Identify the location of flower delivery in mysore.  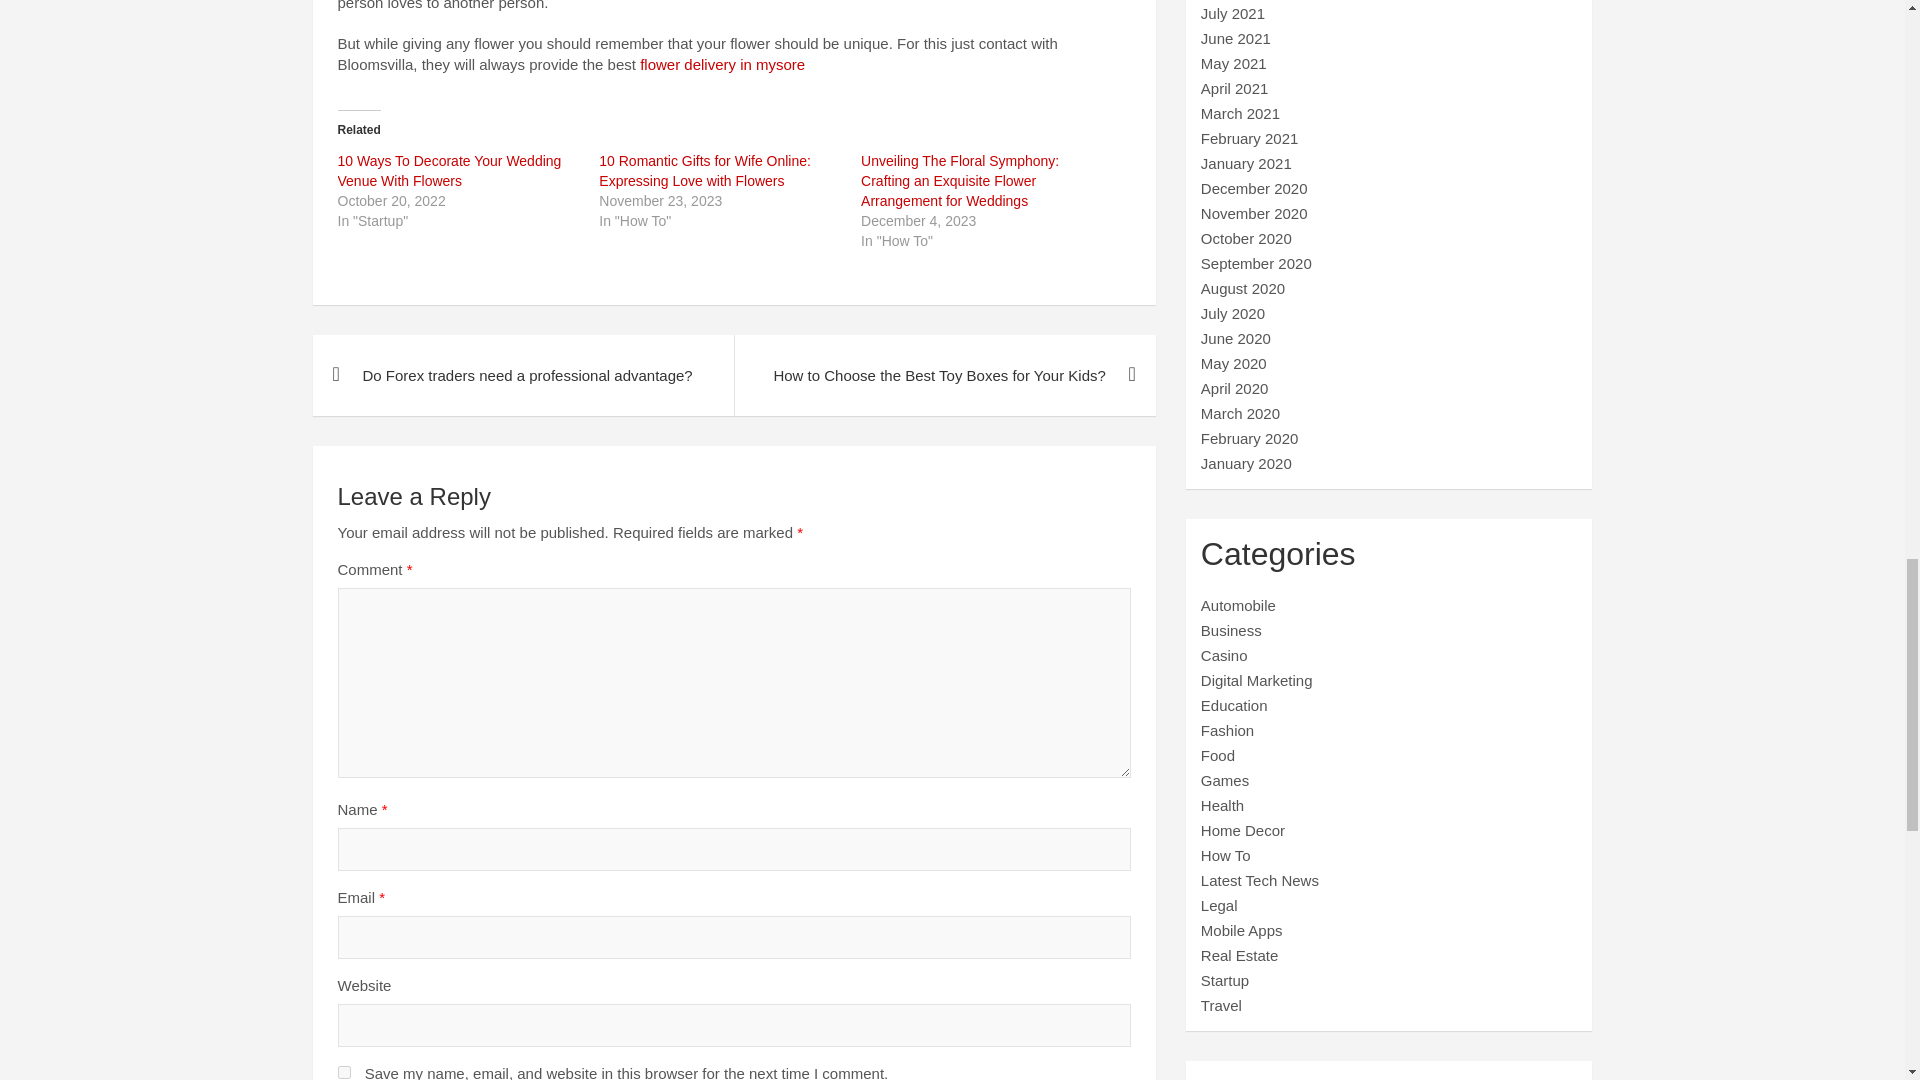
(722, 64).